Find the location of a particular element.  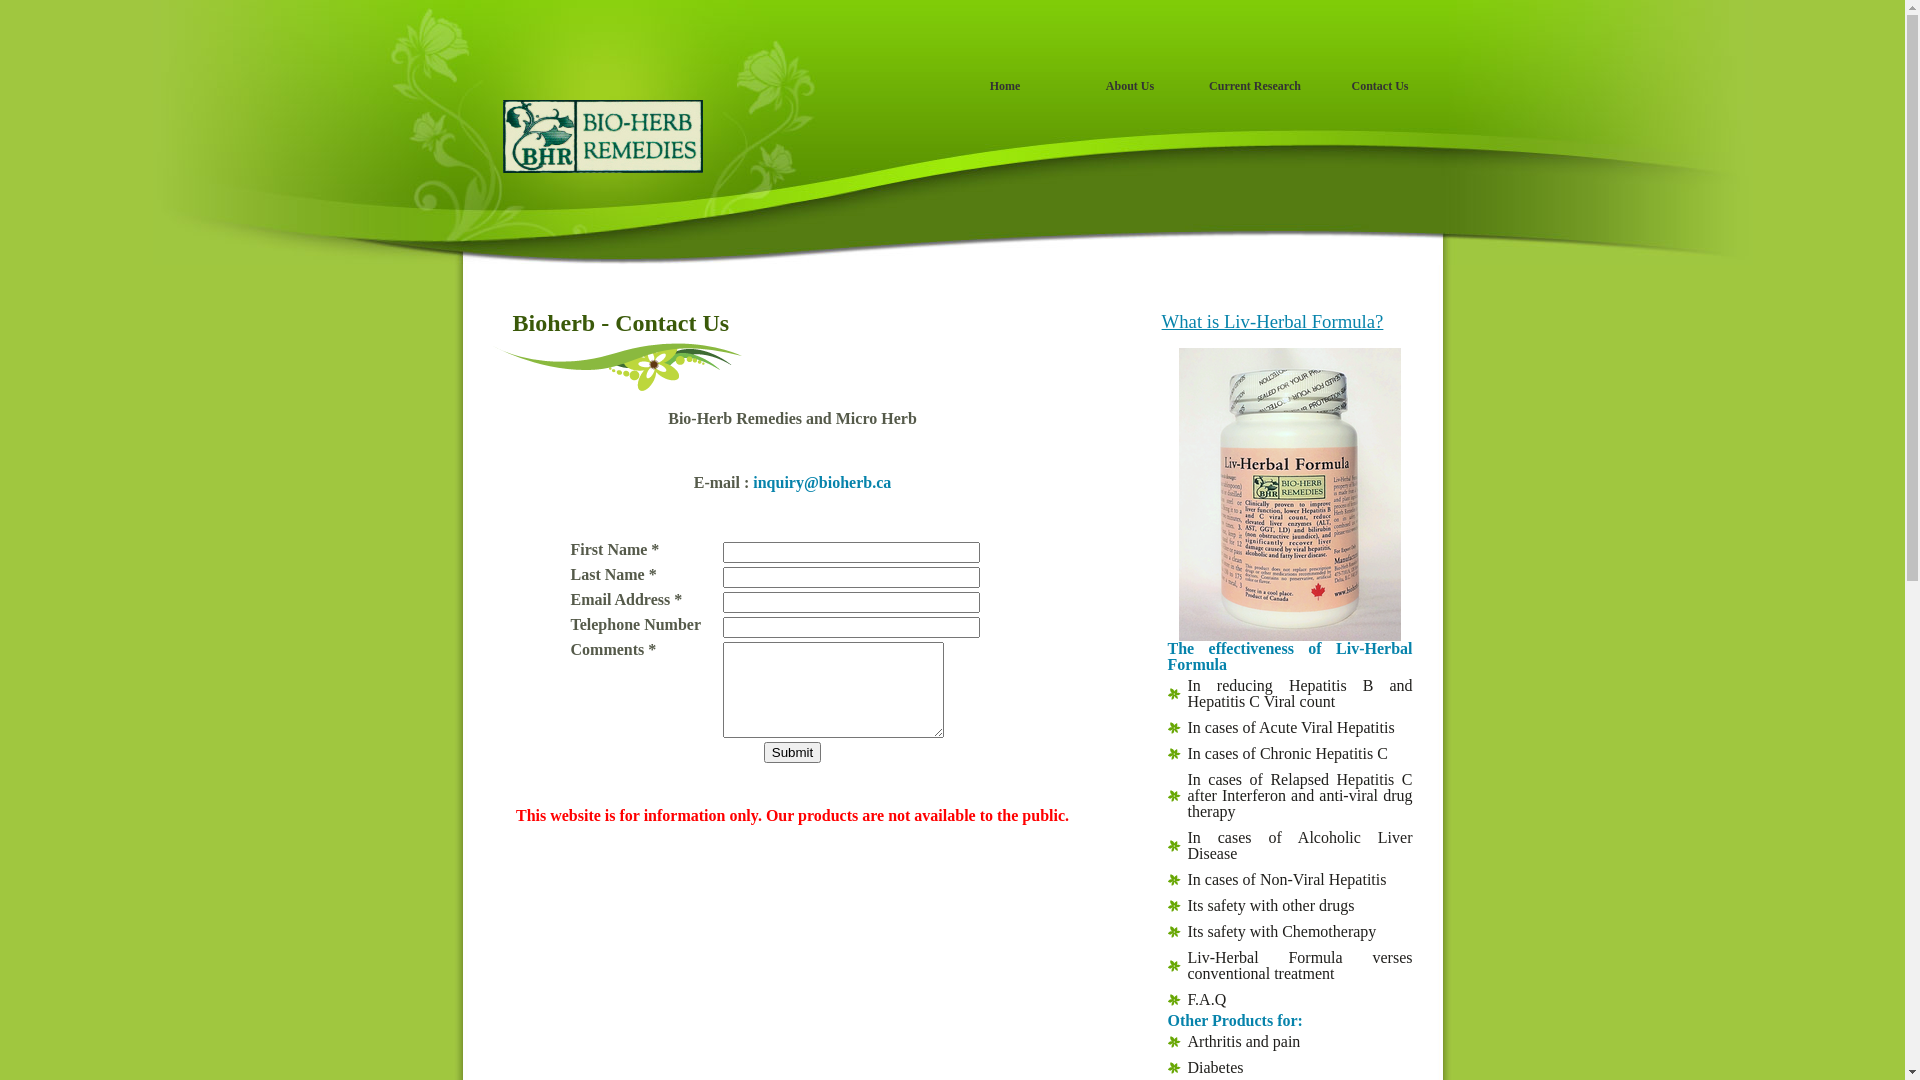

Arthritis and pain is located at coordinates (1290, 1042).